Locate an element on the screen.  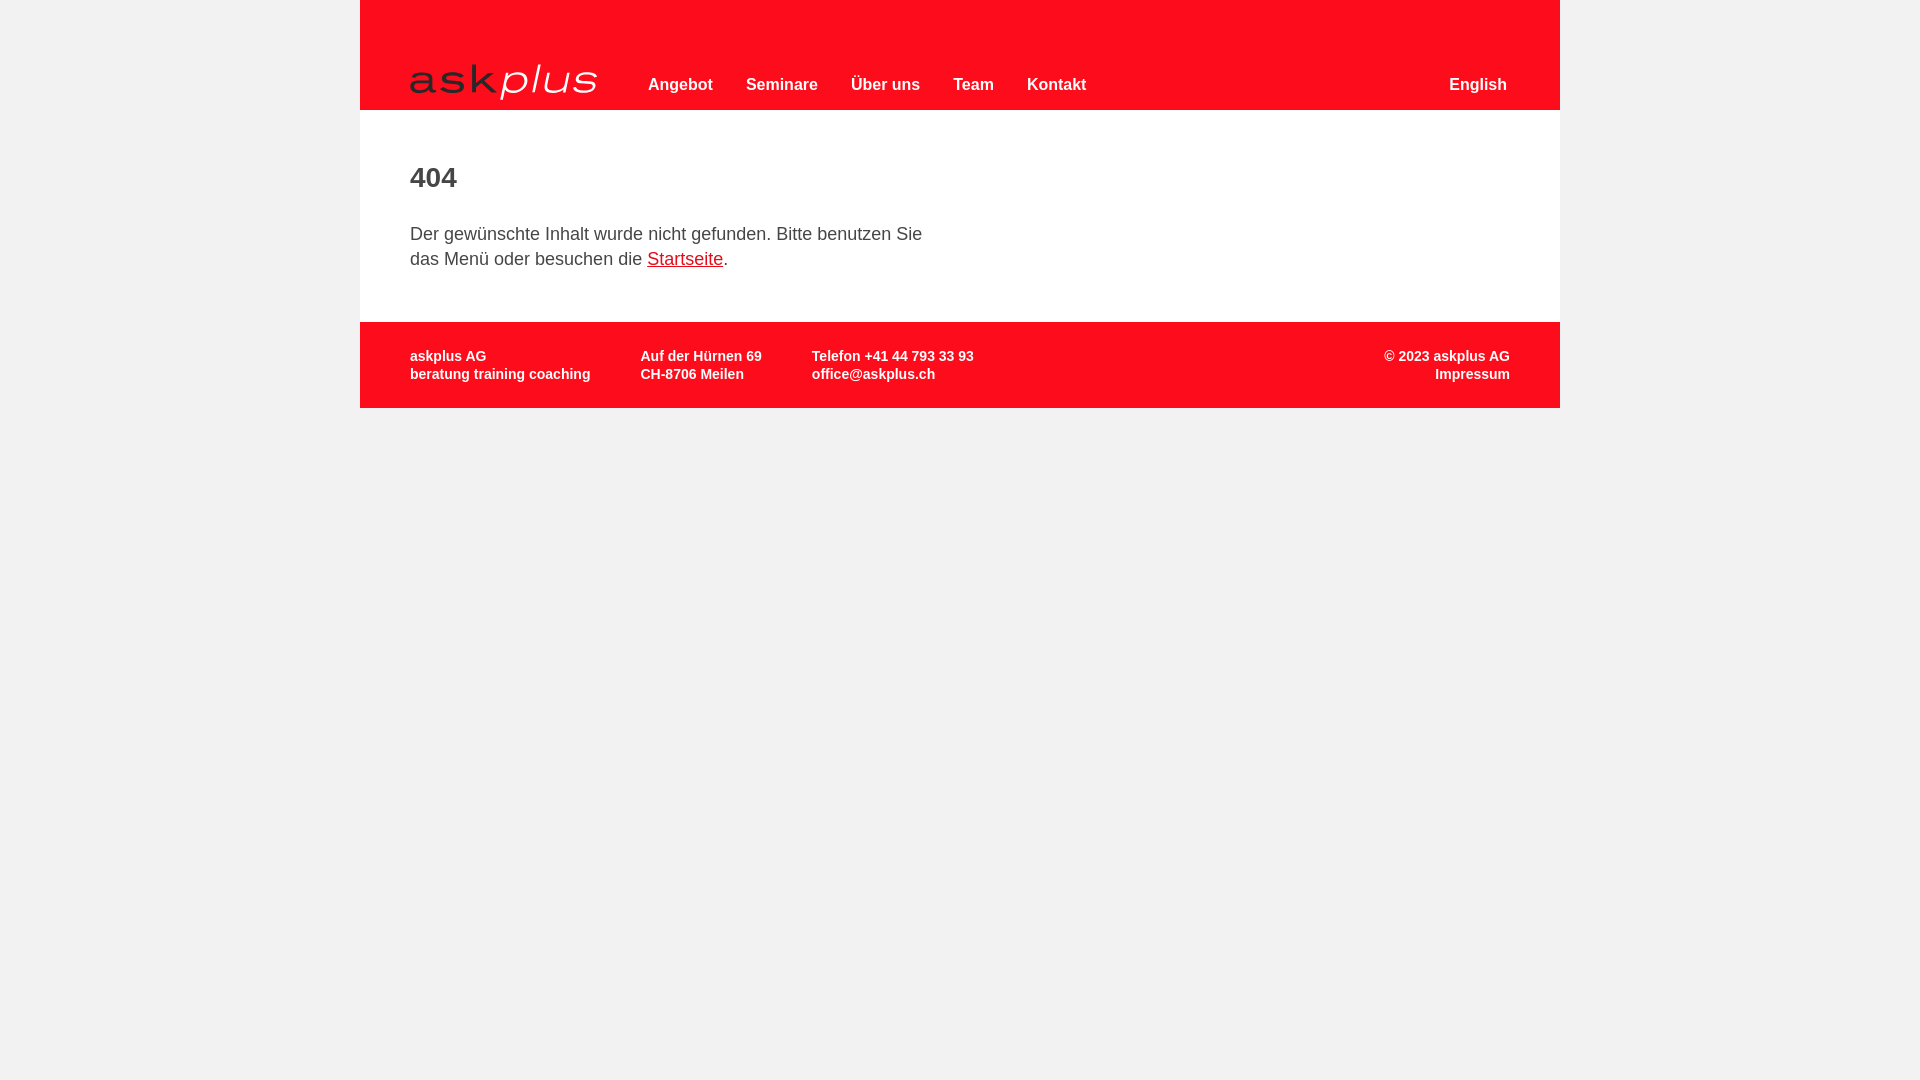
Startseite is located at coordinates (685, 259).